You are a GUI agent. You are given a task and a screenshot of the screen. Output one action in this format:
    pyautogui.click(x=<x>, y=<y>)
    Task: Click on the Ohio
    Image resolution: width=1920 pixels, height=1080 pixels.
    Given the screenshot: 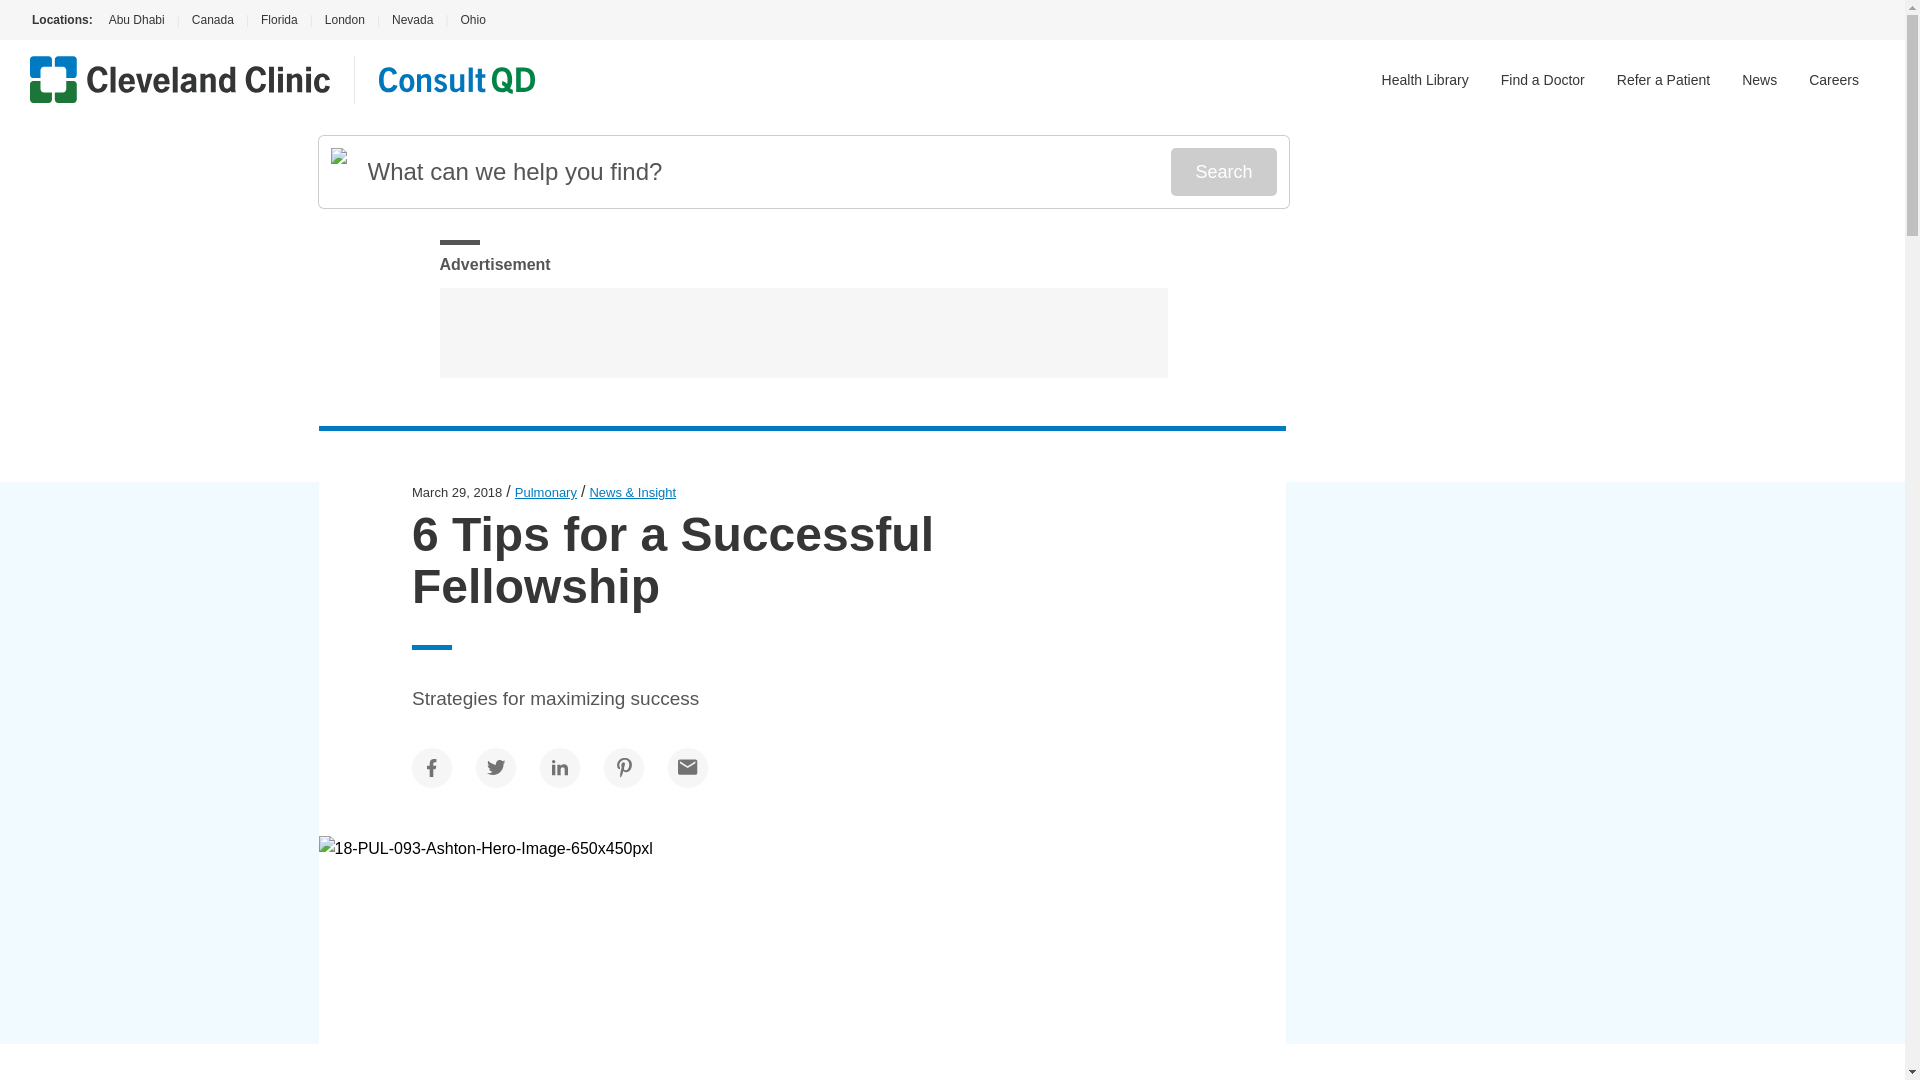 What is the action you would take?
    pyautogui.click(x=472, y=20)
    